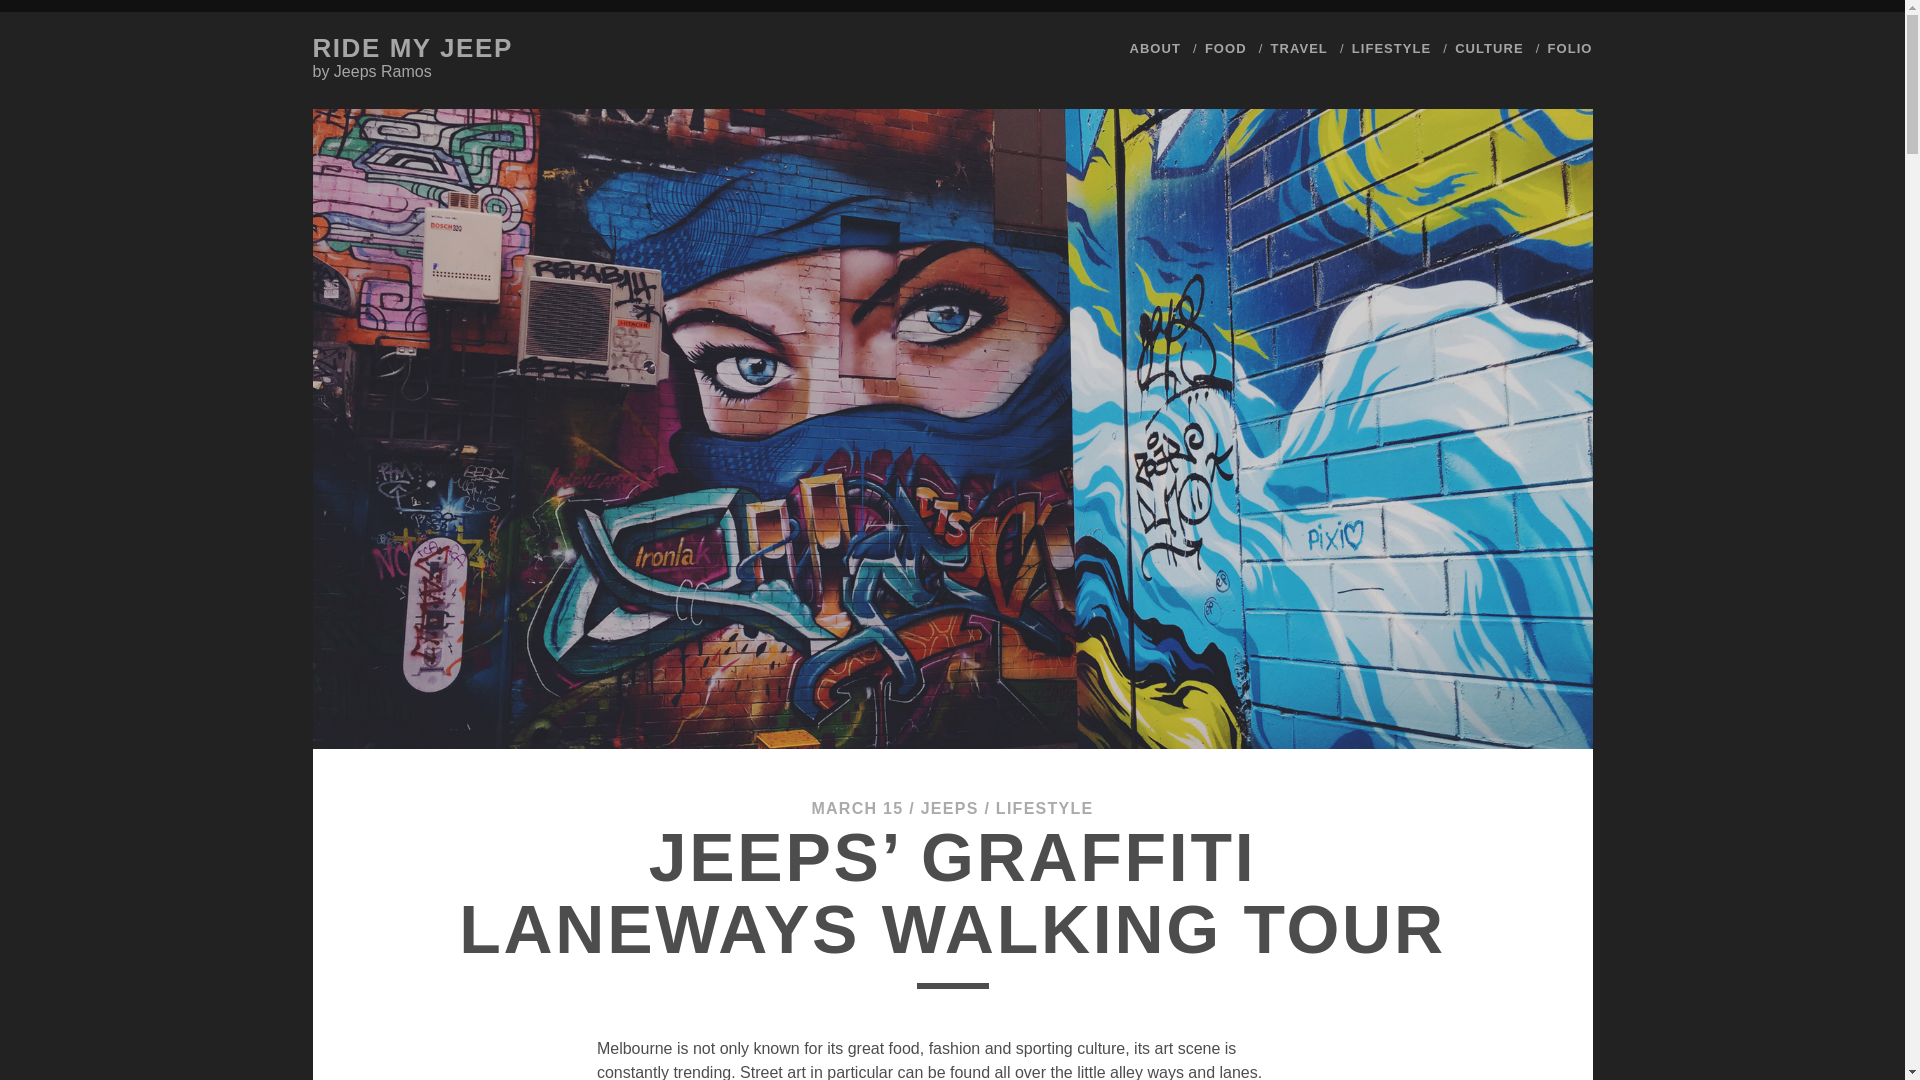 This screenshot has height=1080, width=1920. Describe the element at coordinates (1300, 48) in the screenshot. I see `TRAVEL` at that location.